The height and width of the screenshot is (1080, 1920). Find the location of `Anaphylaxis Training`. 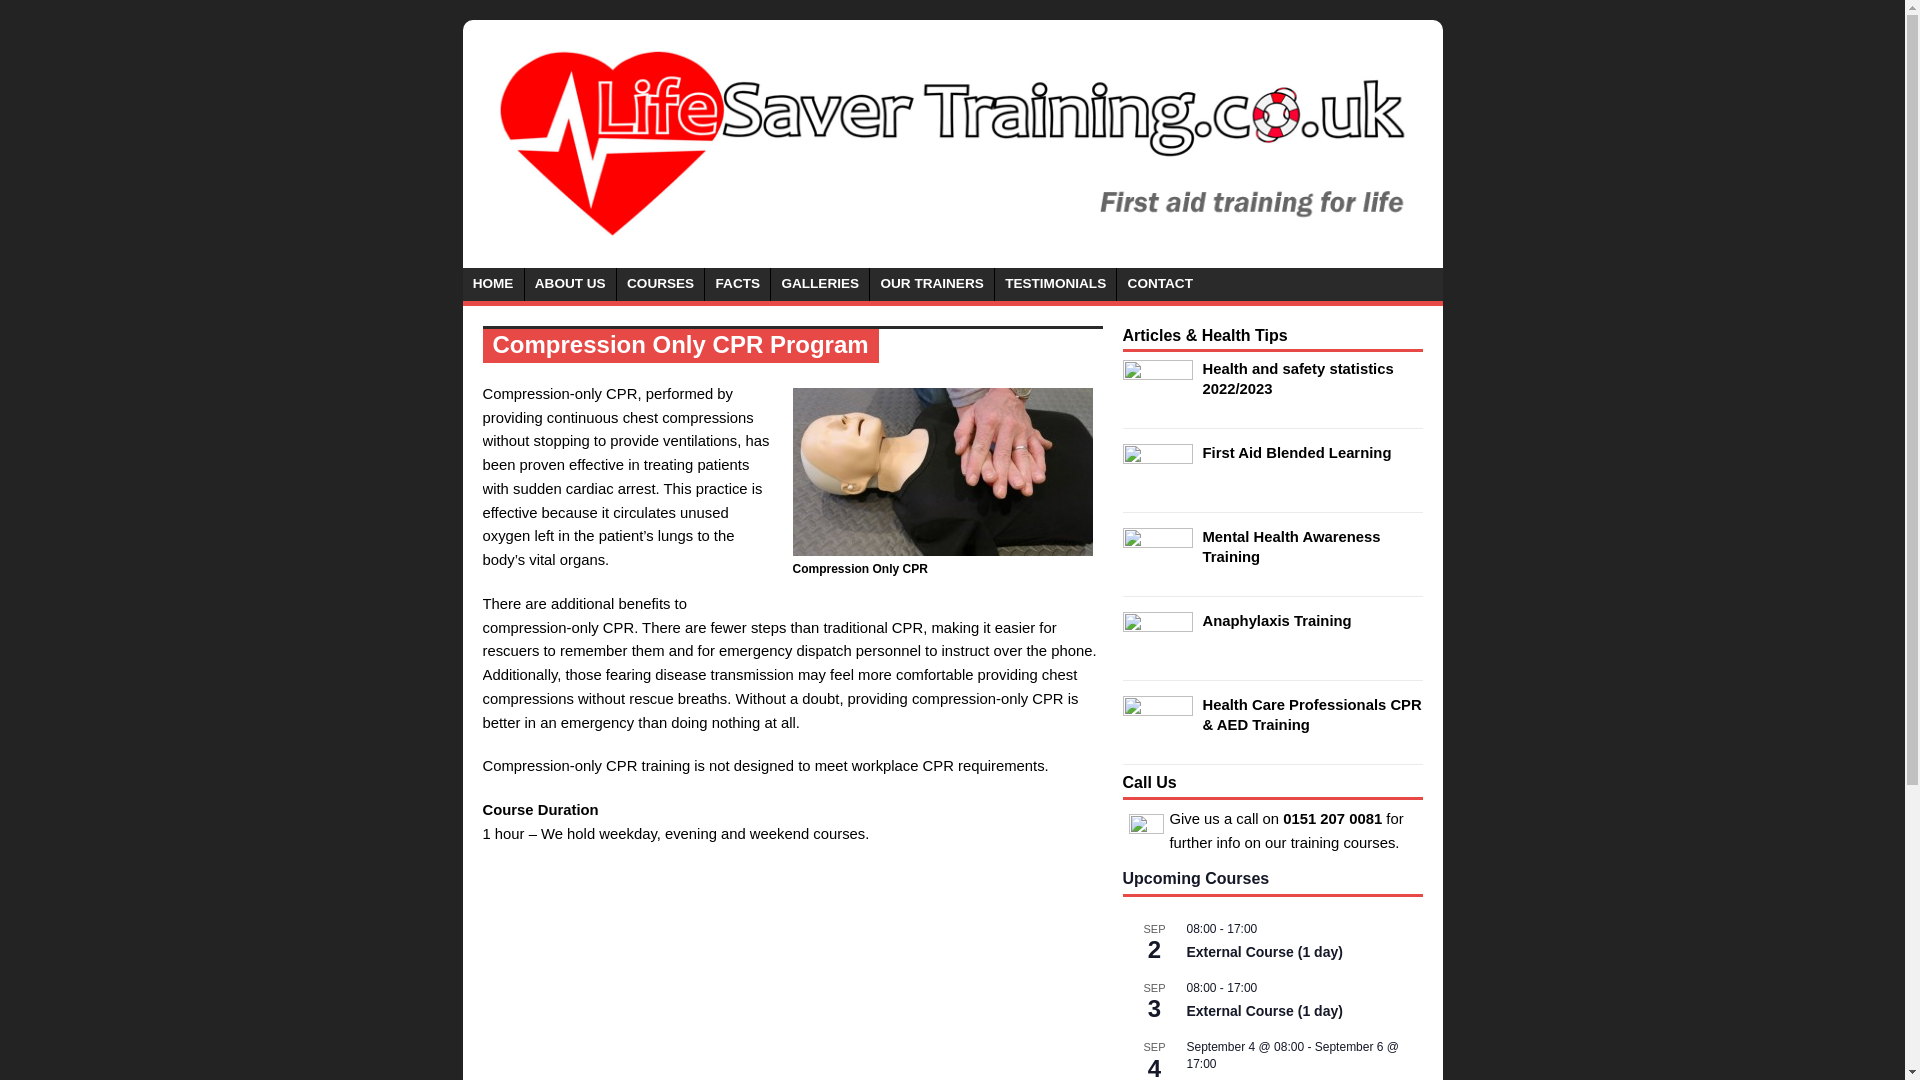

Anaphylaxis Training is located at coordinates (1276, 620).